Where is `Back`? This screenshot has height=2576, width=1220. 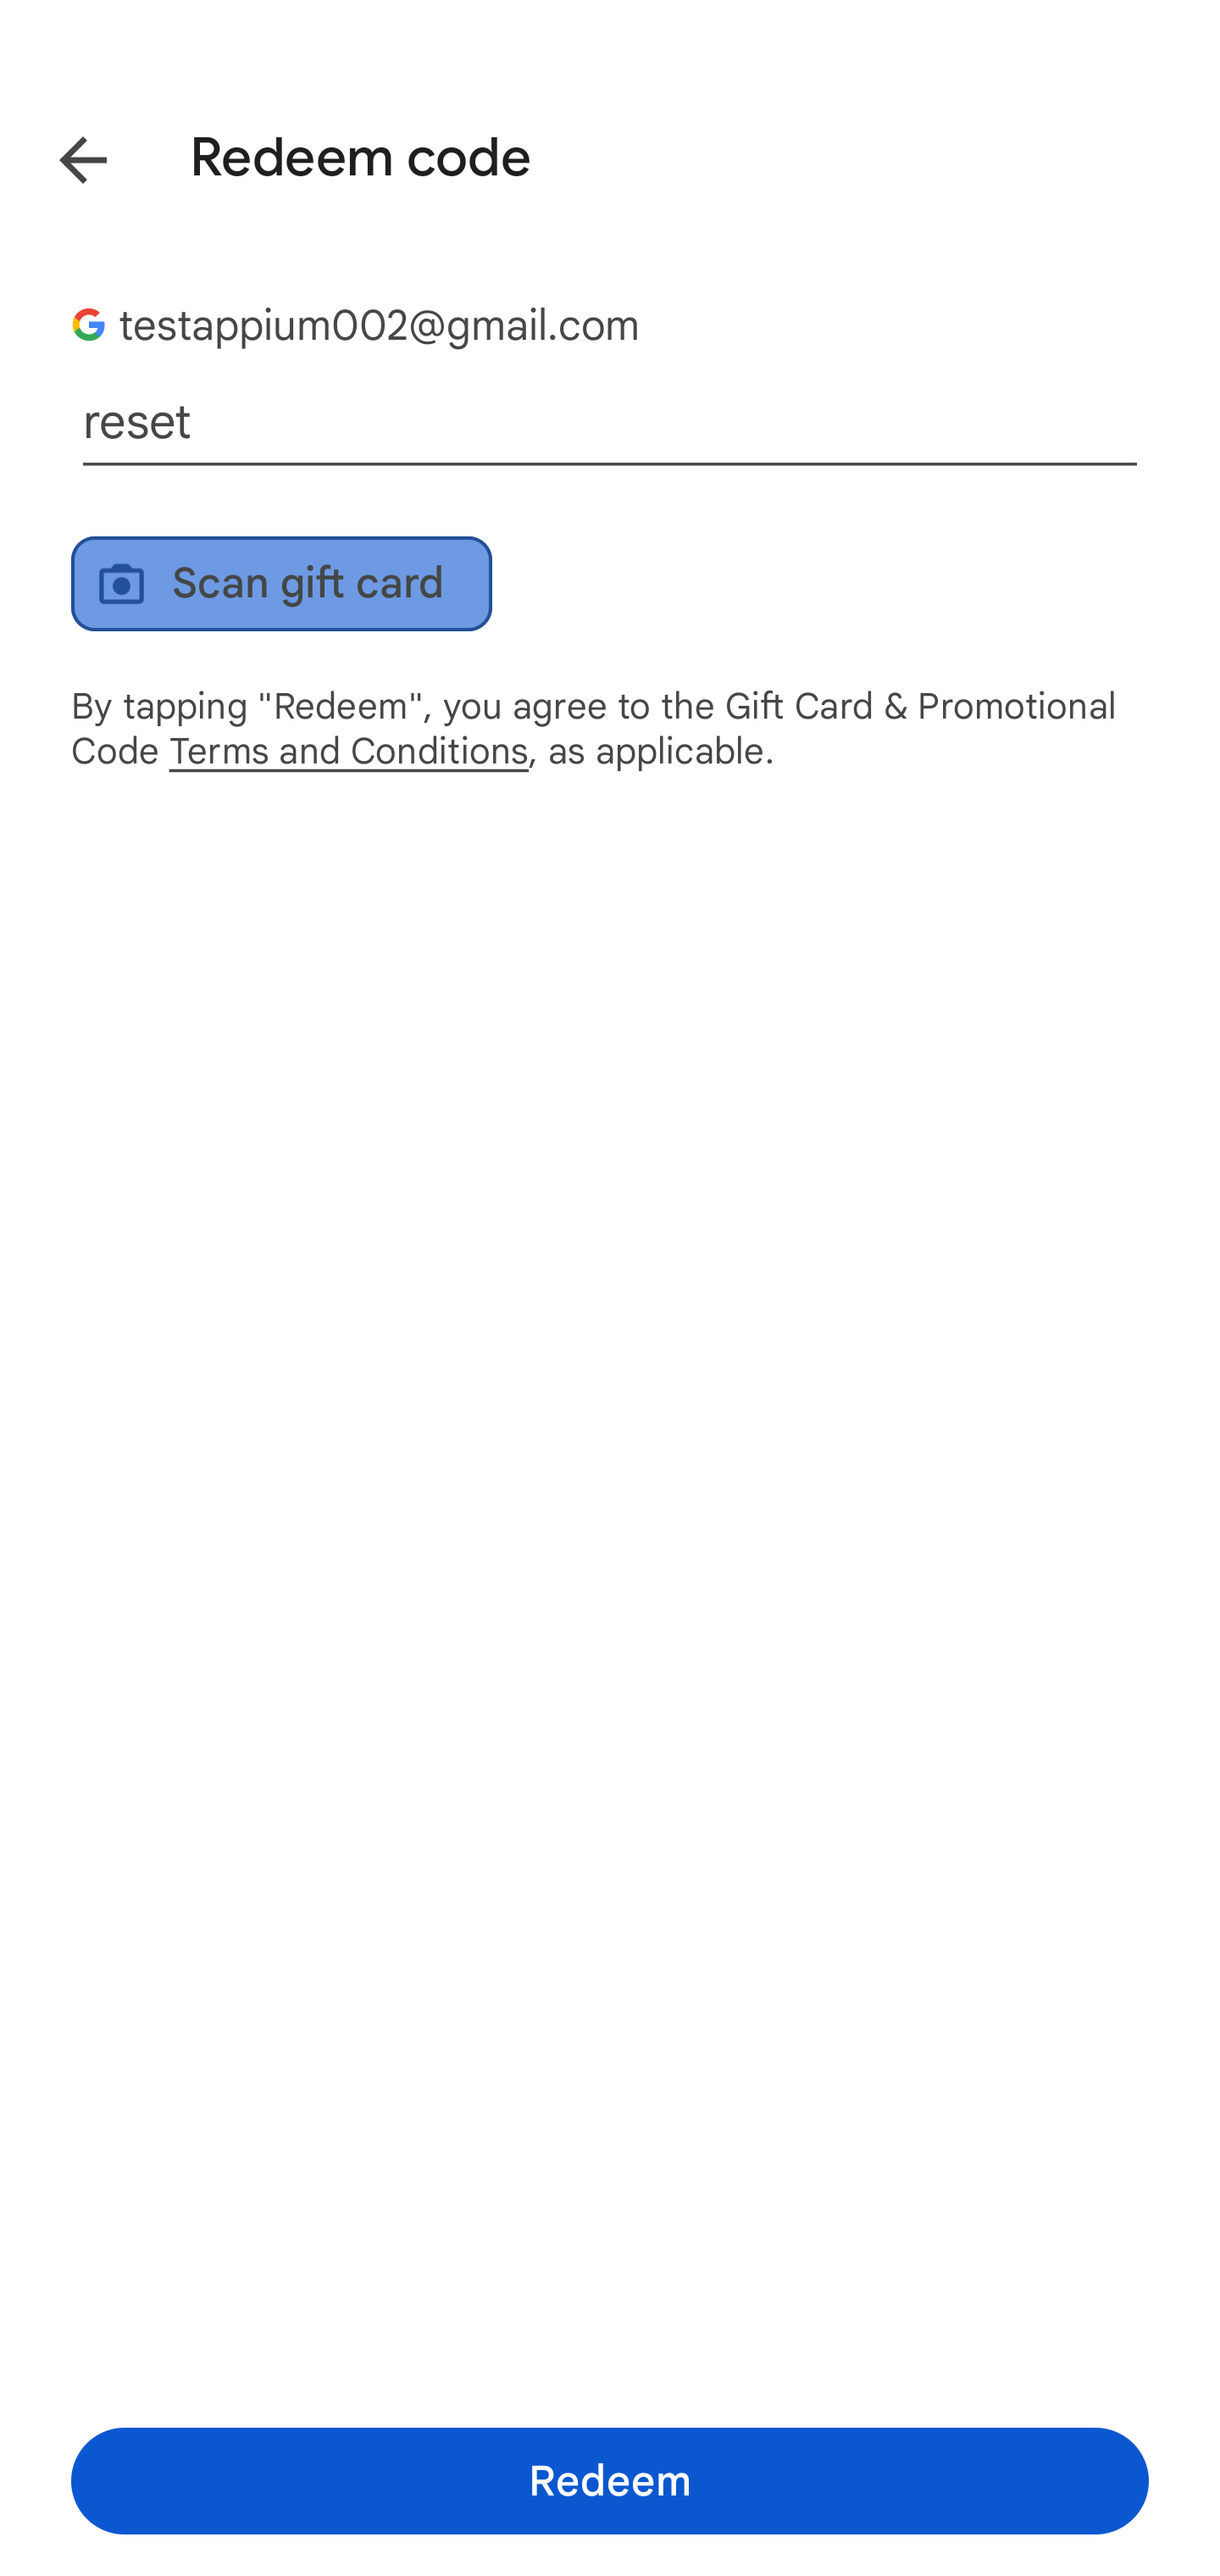
Back is located at coordinates (59, 154).